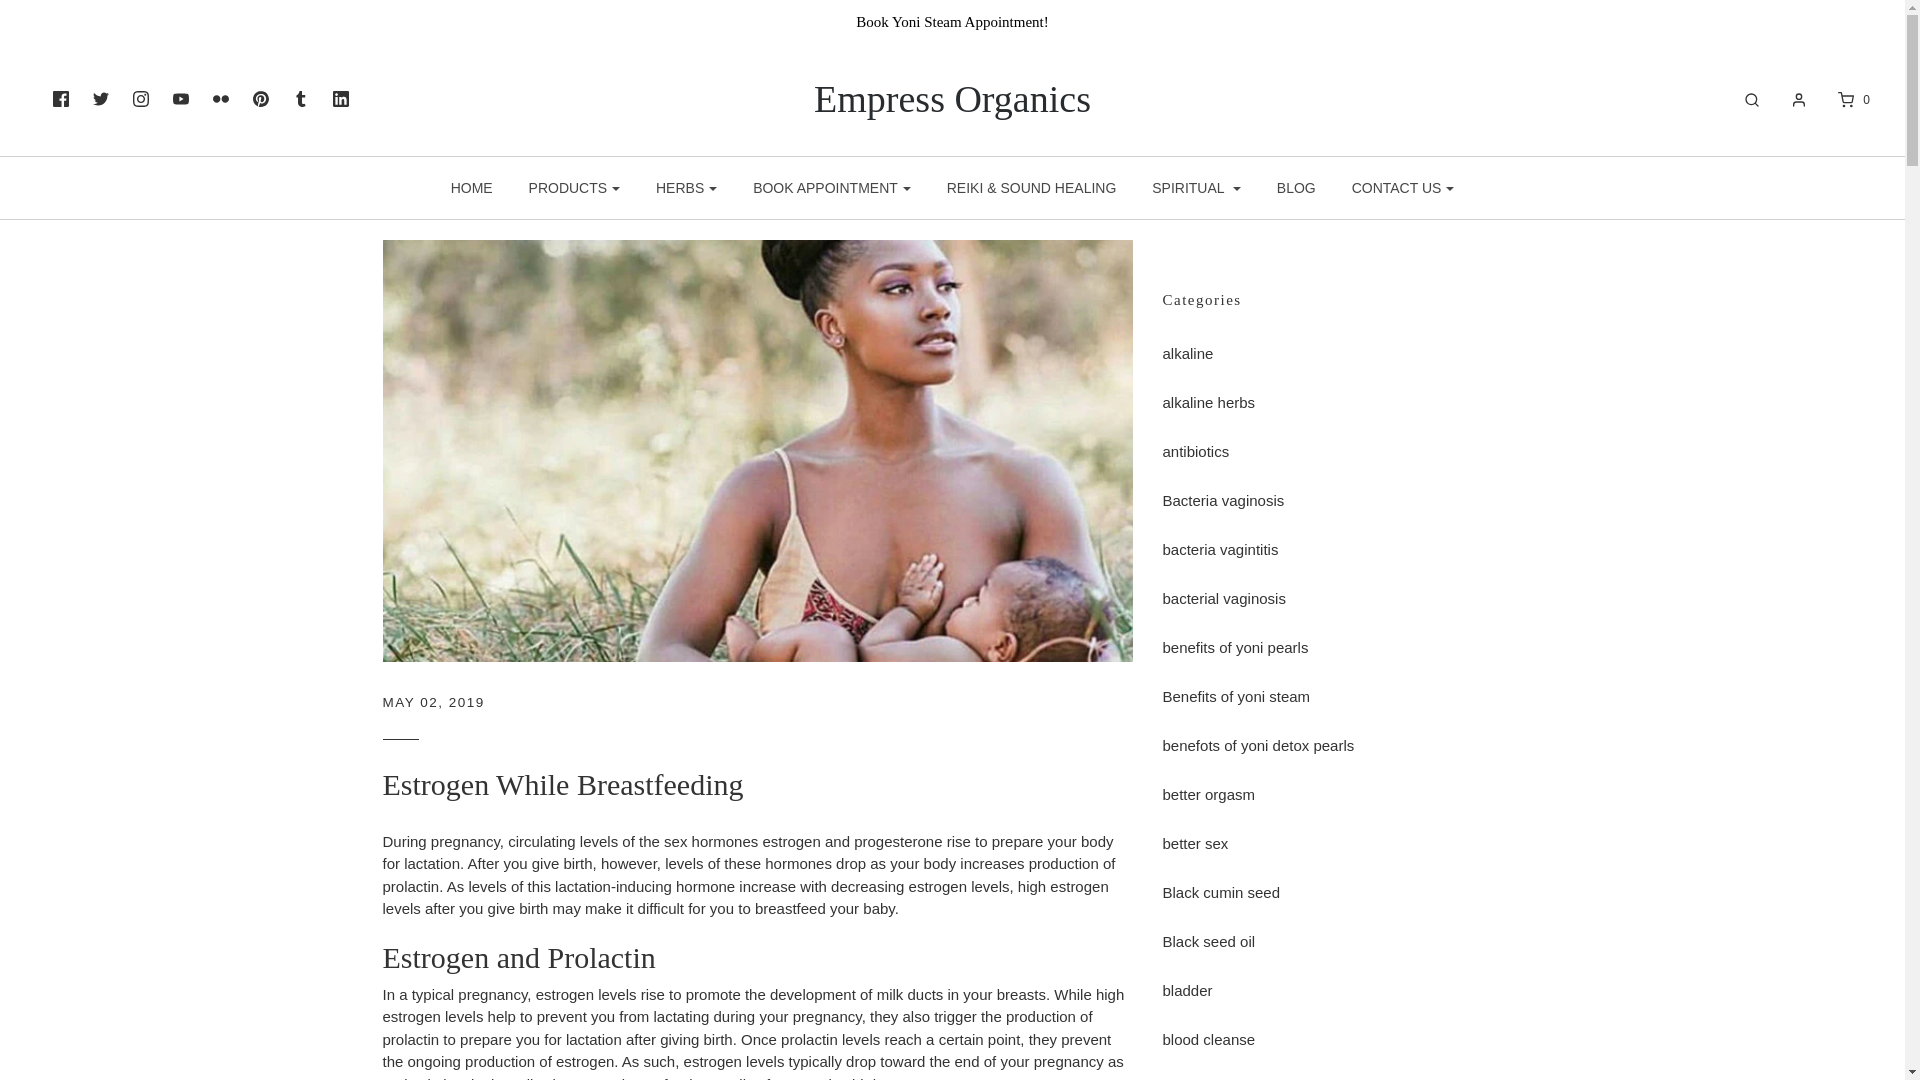 The width and height of the screenshot is (1920, 1080). What do you see at coordinates (1882, 12) in the screenshot?
I see `Search` at bounding box center [1882, 12].